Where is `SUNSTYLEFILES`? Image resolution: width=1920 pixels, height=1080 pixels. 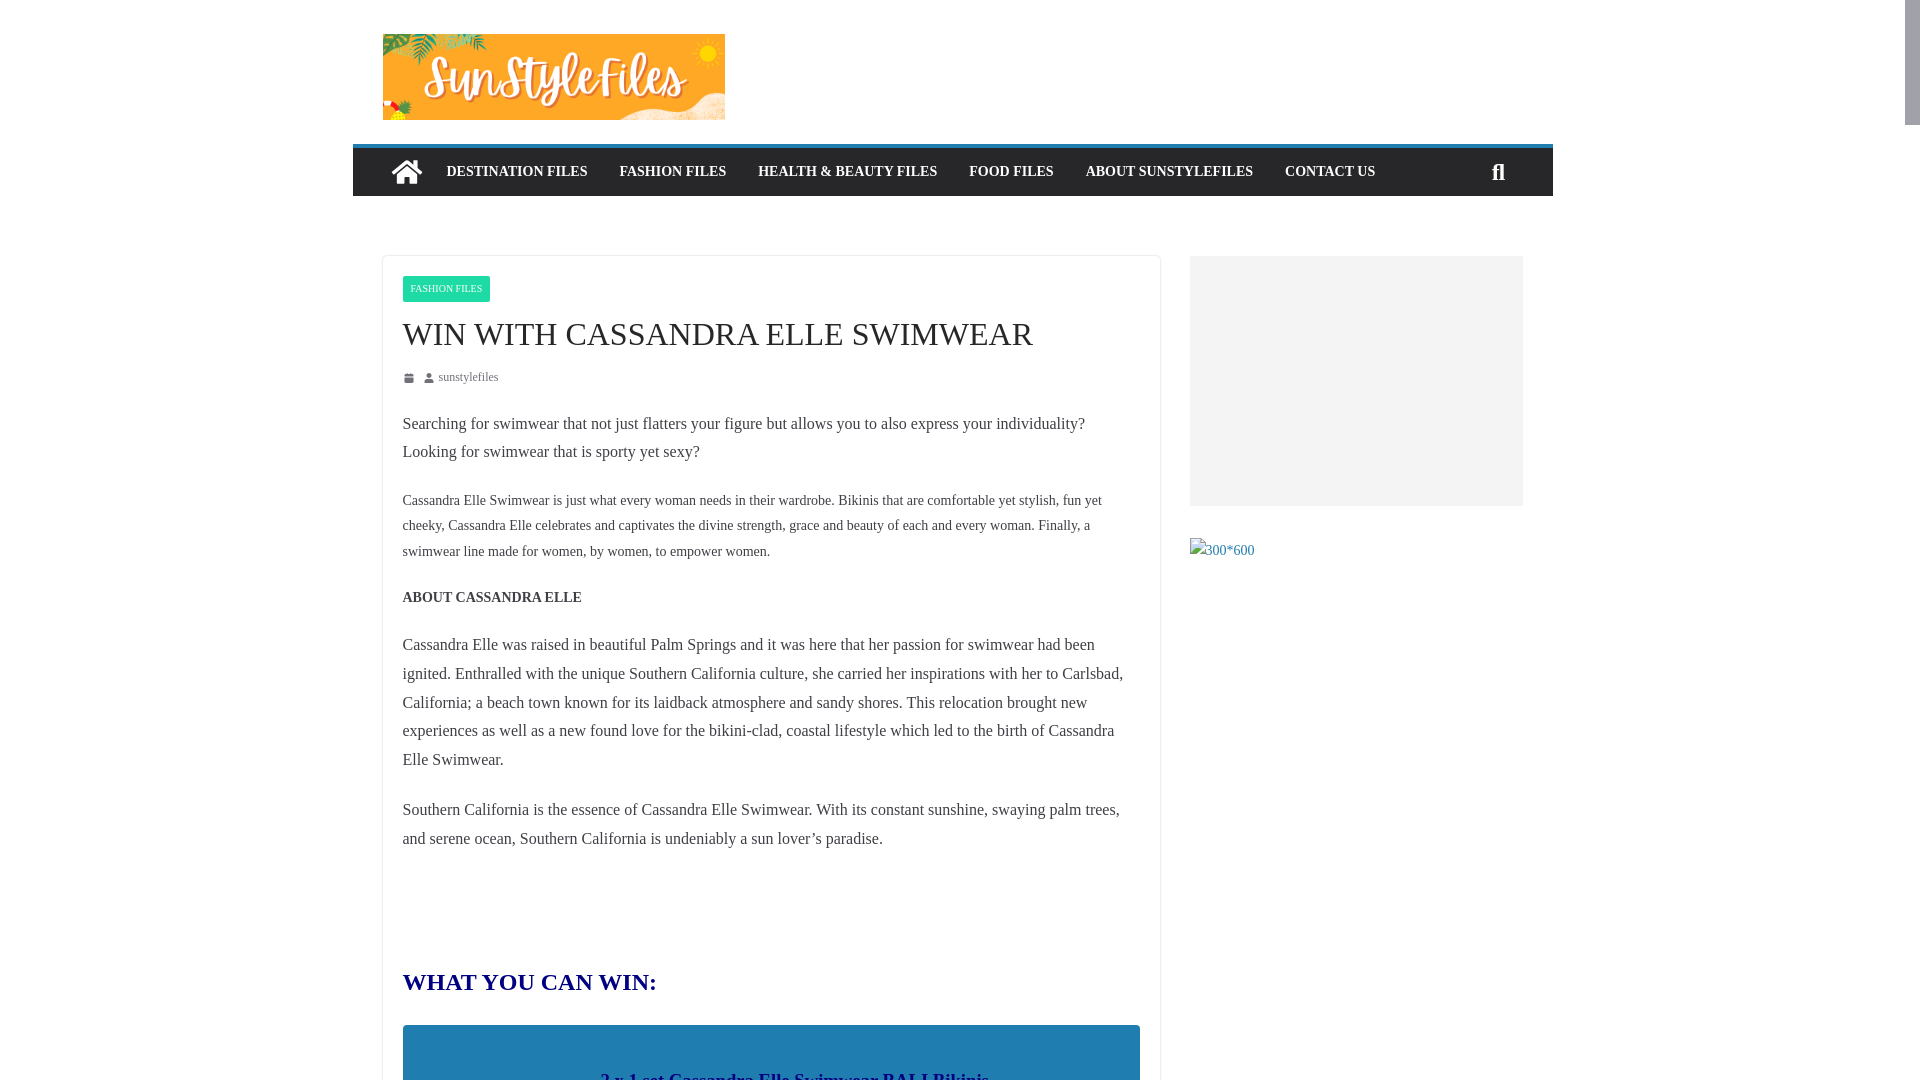
SUNSTYLEFILES is located at coordinates (406, 171).